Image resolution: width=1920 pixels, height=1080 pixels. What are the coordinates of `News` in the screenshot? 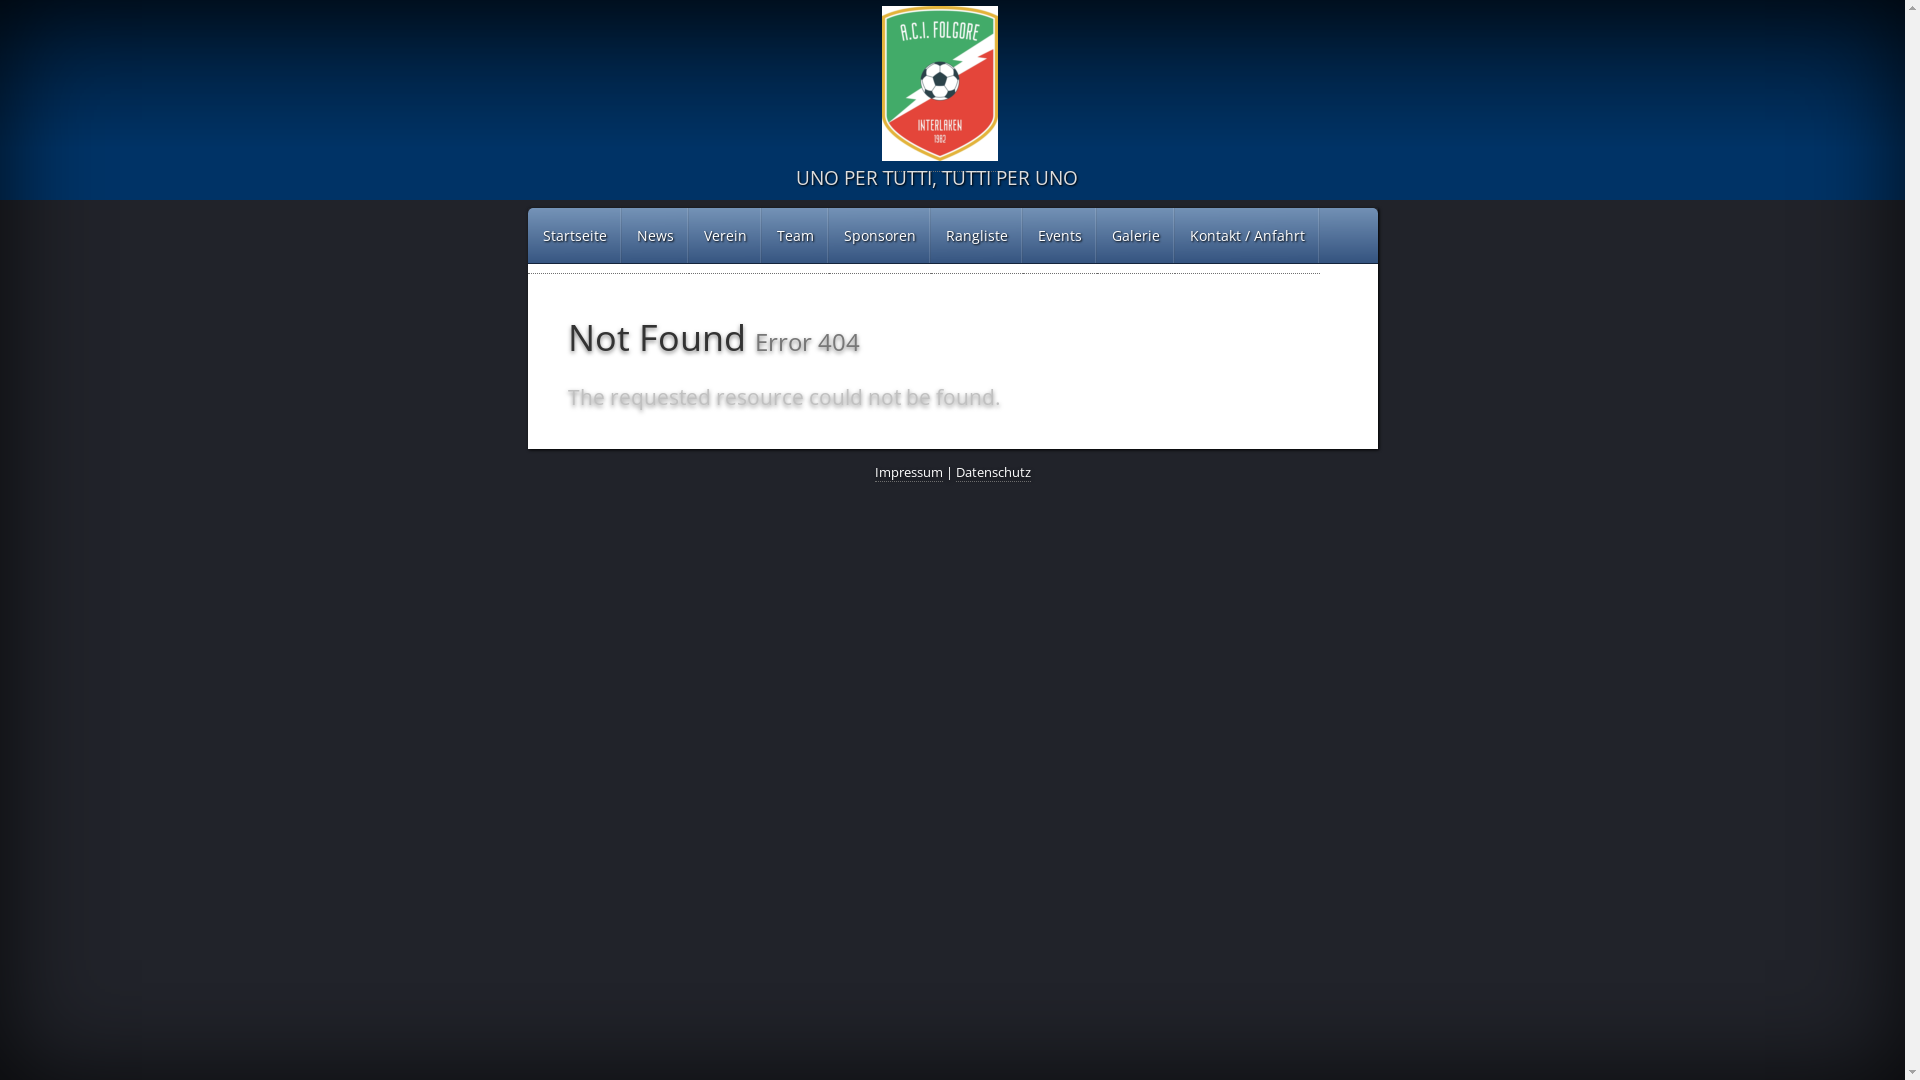 It's located at (656, 241).